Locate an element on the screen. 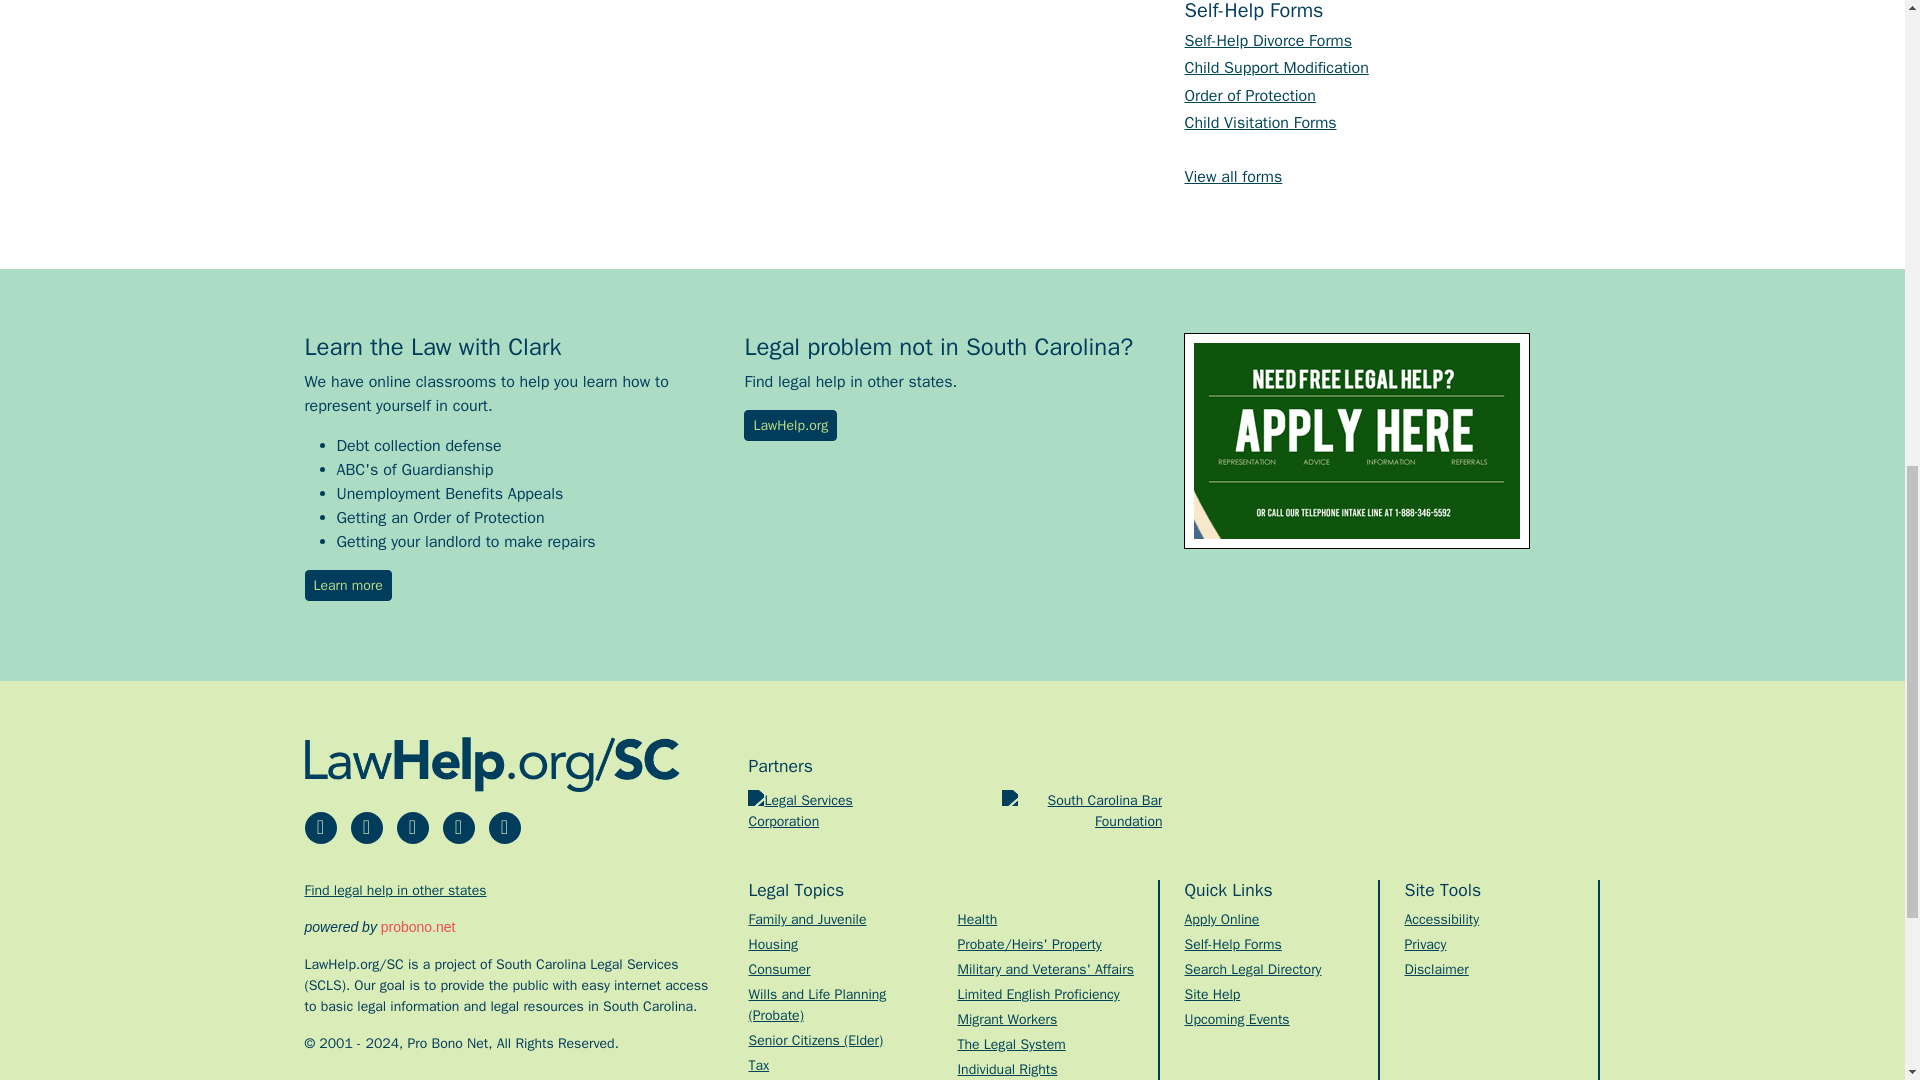 This screenshot has width=1920, height=1080. facebook is located at coordinates (320, 828).